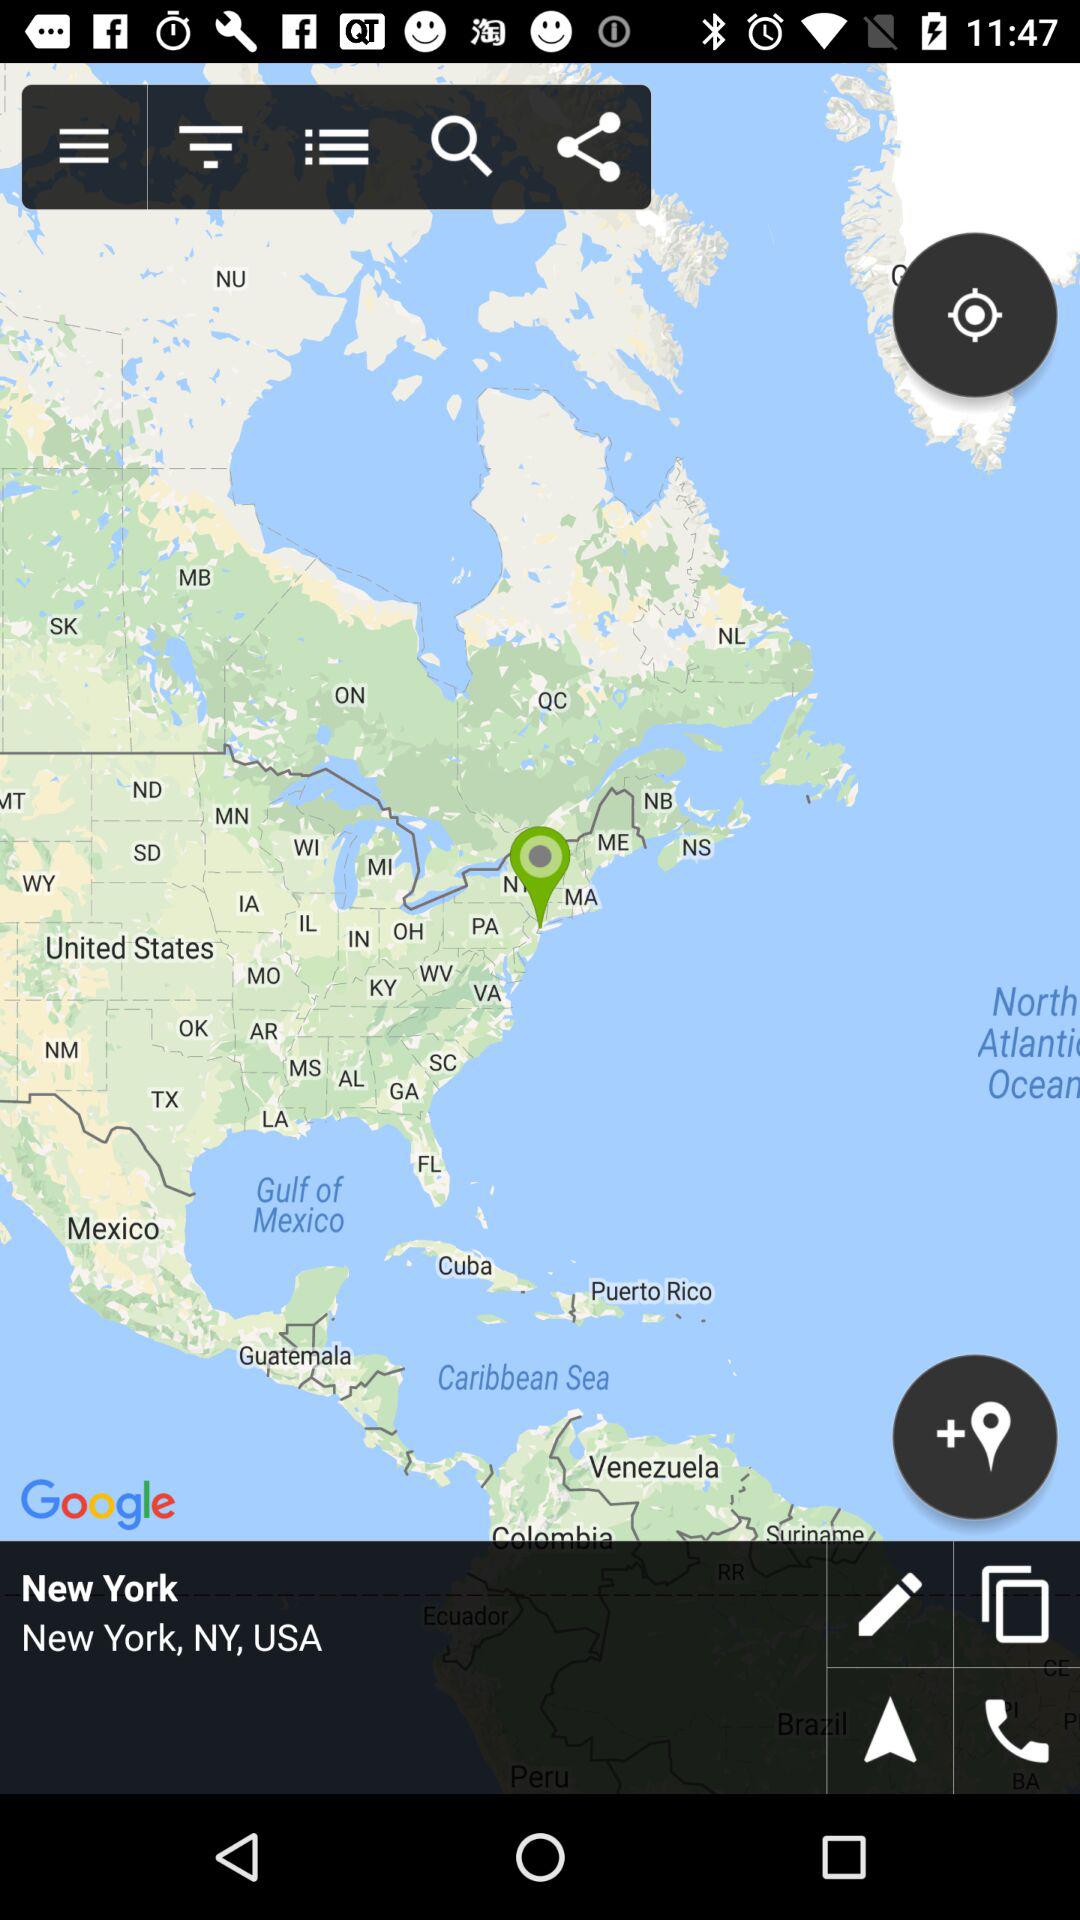 The height and width of the screenshot is (1920, 1080). What do you see at coordinates (336, 147) in the screenshot?
I see `select bullet-points` at bounding box center [336, 147].